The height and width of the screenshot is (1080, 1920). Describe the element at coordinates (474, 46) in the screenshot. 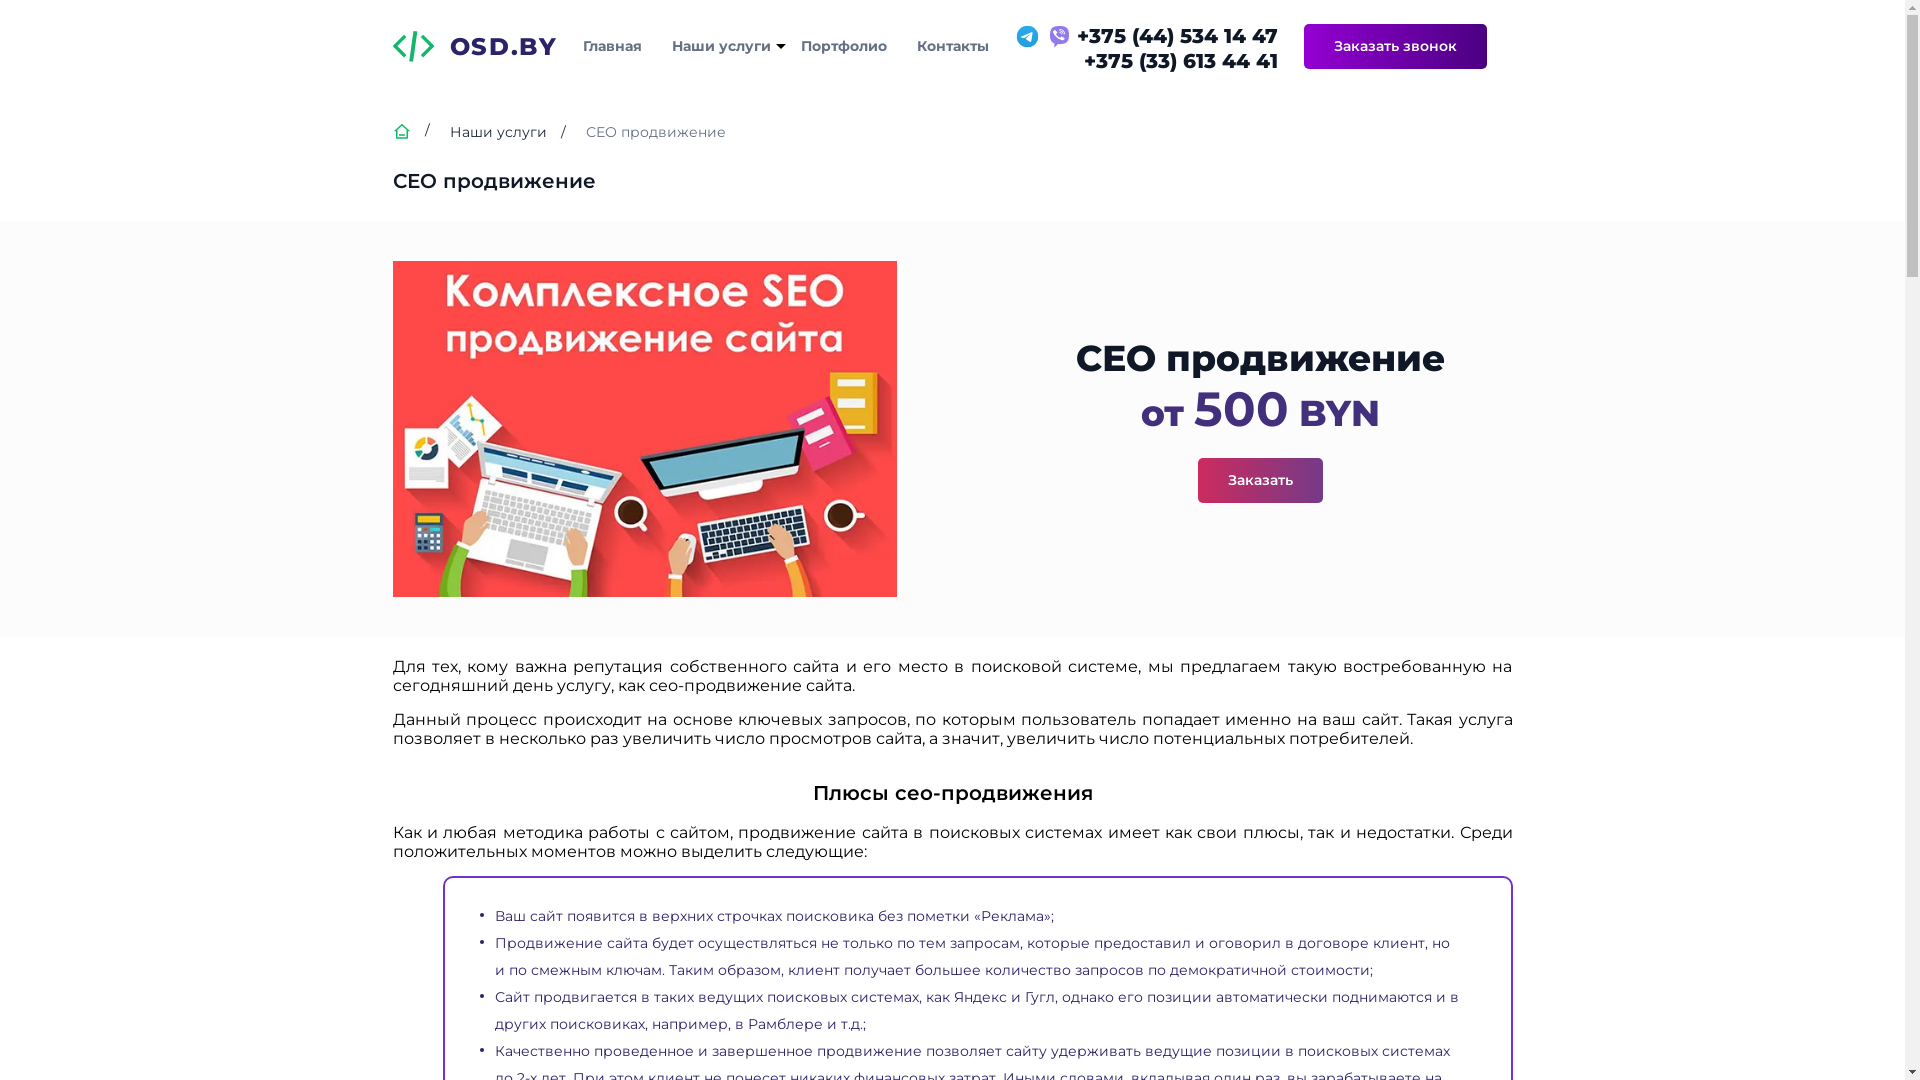

I see `OSD.BY` at that location.